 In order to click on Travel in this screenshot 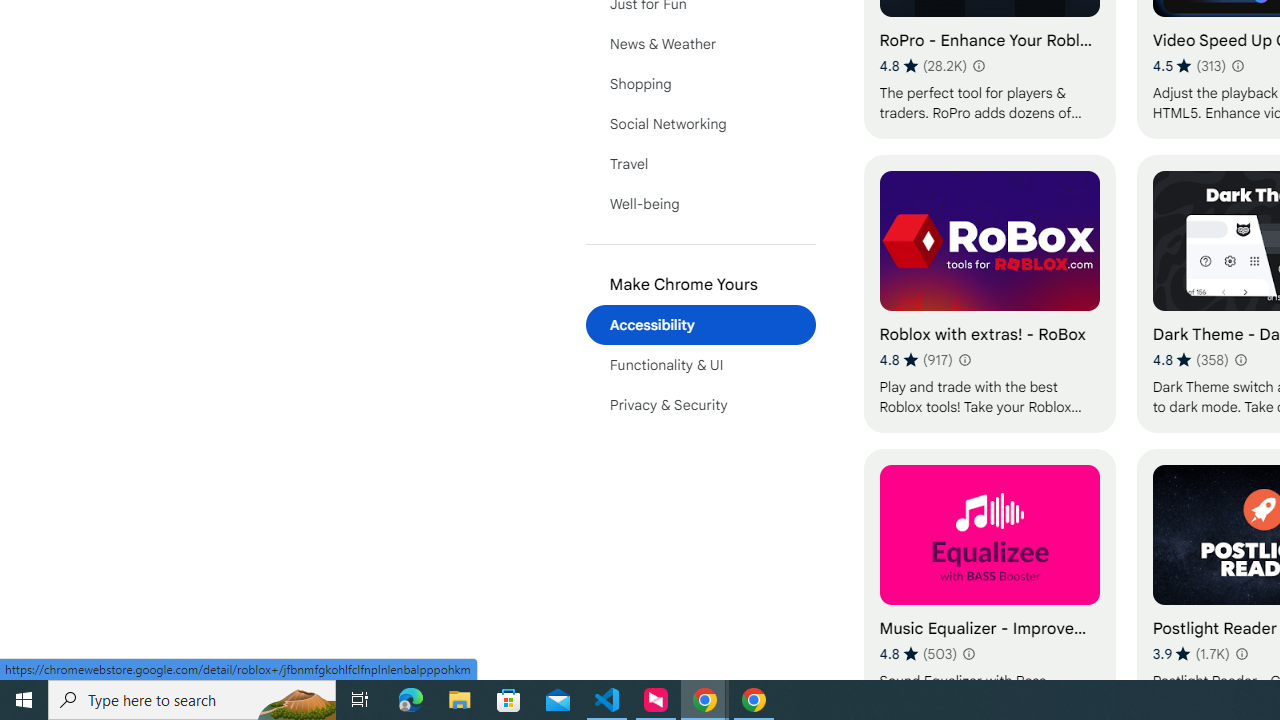, I will do `click(700, 164)`.